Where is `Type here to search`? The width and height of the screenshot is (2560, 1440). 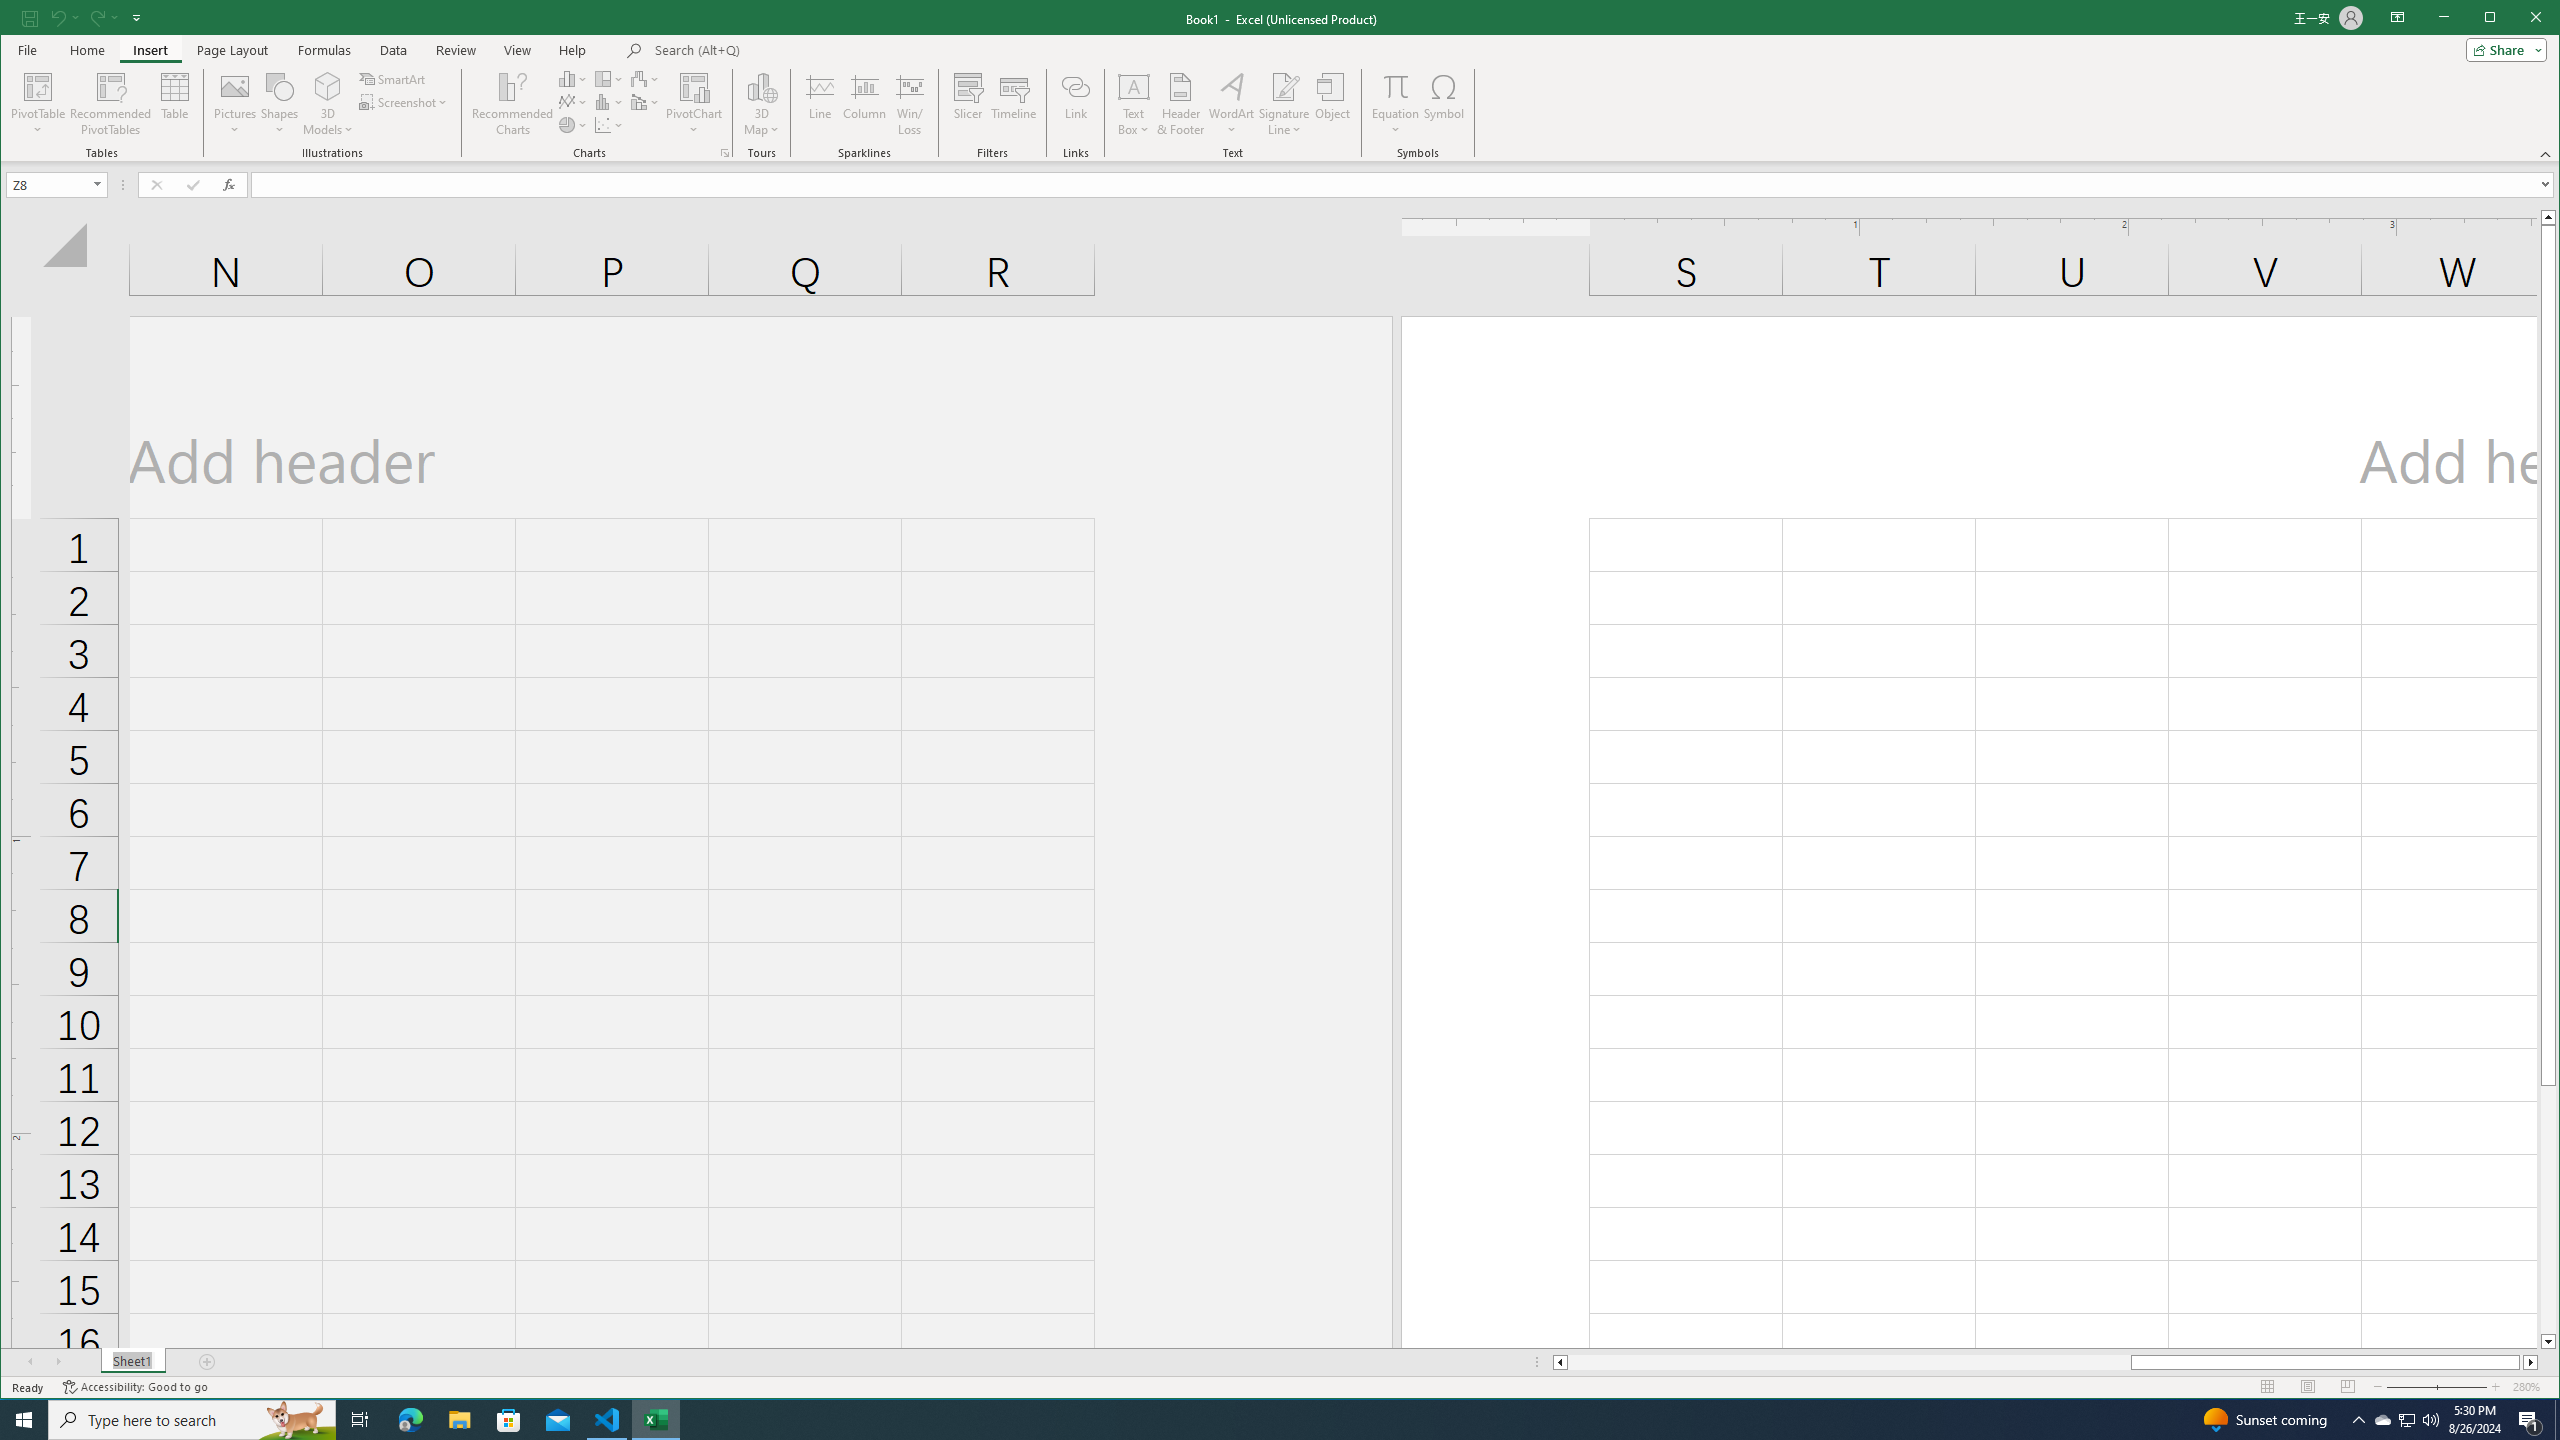
Type here to search is located at coordinates (192, 1420).